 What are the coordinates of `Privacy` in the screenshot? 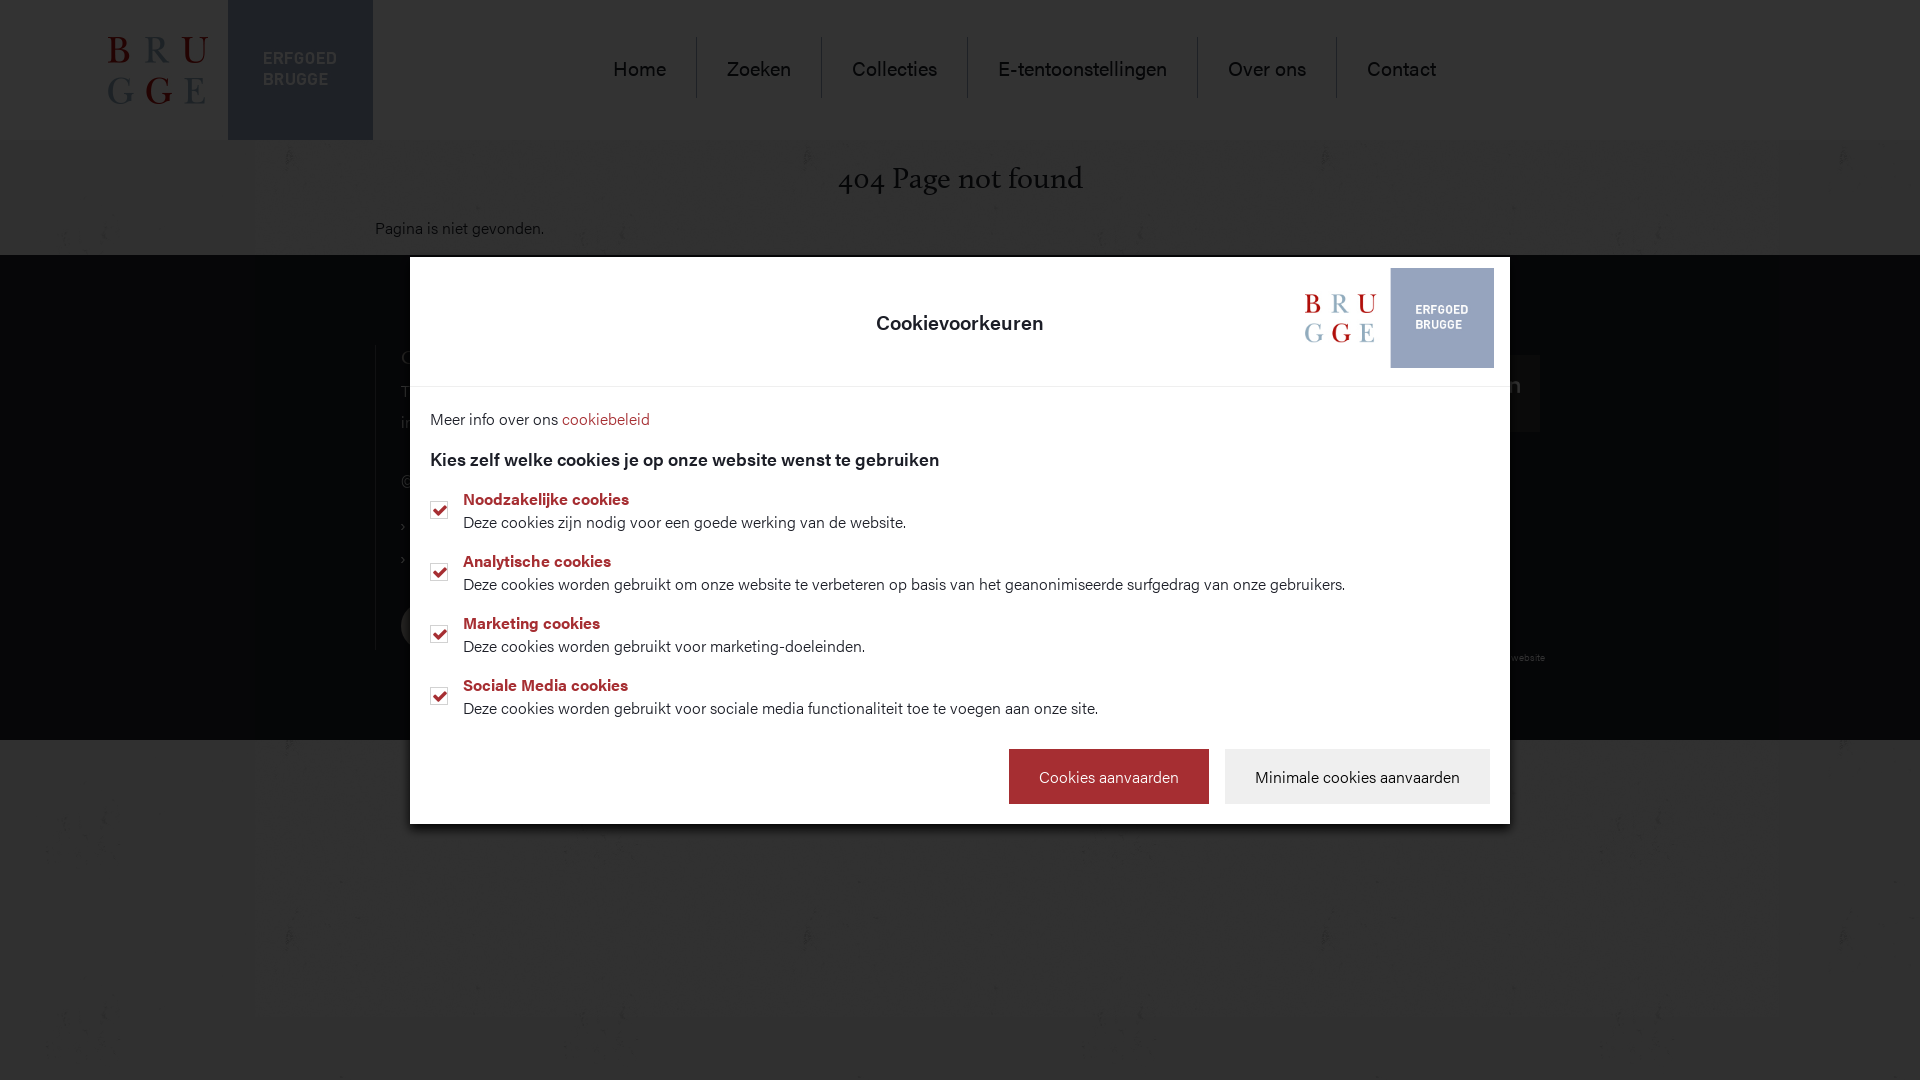 It's located at (436, 526).